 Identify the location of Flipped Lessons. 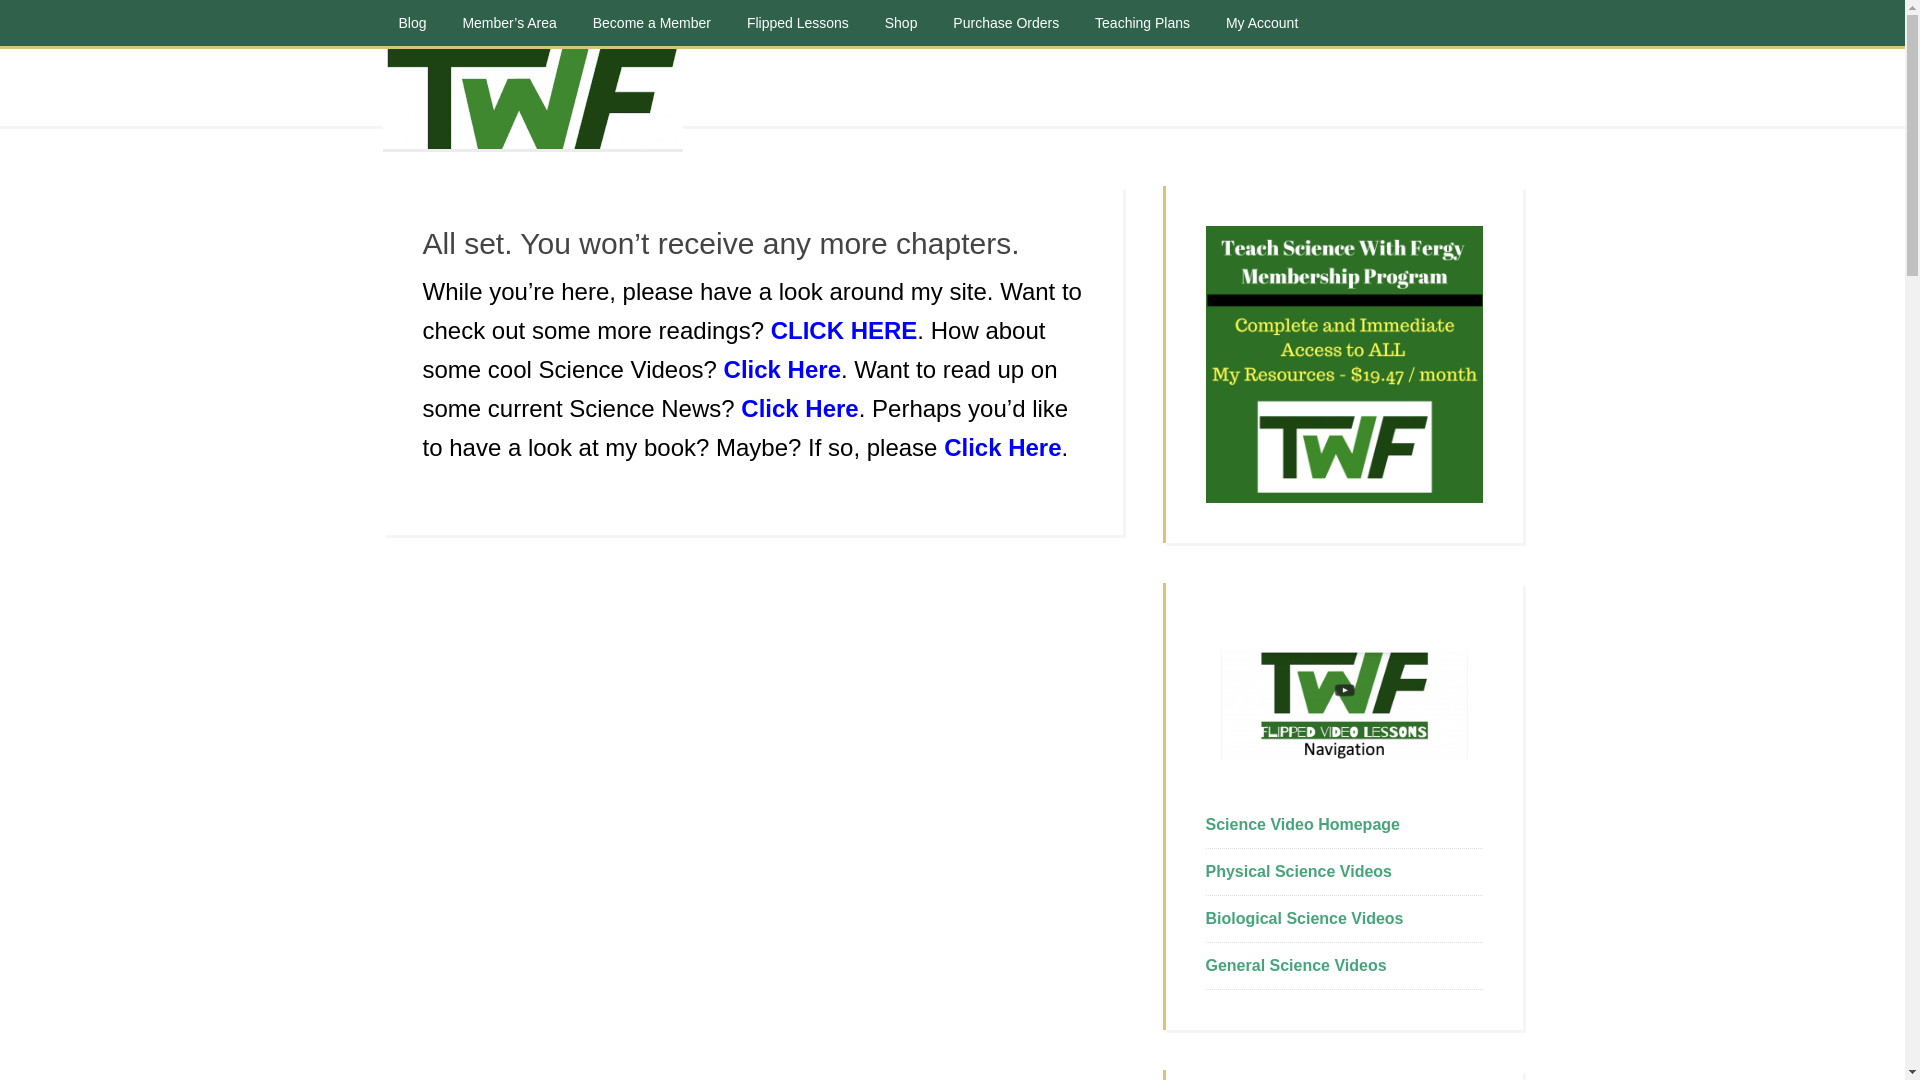
(798, 23).